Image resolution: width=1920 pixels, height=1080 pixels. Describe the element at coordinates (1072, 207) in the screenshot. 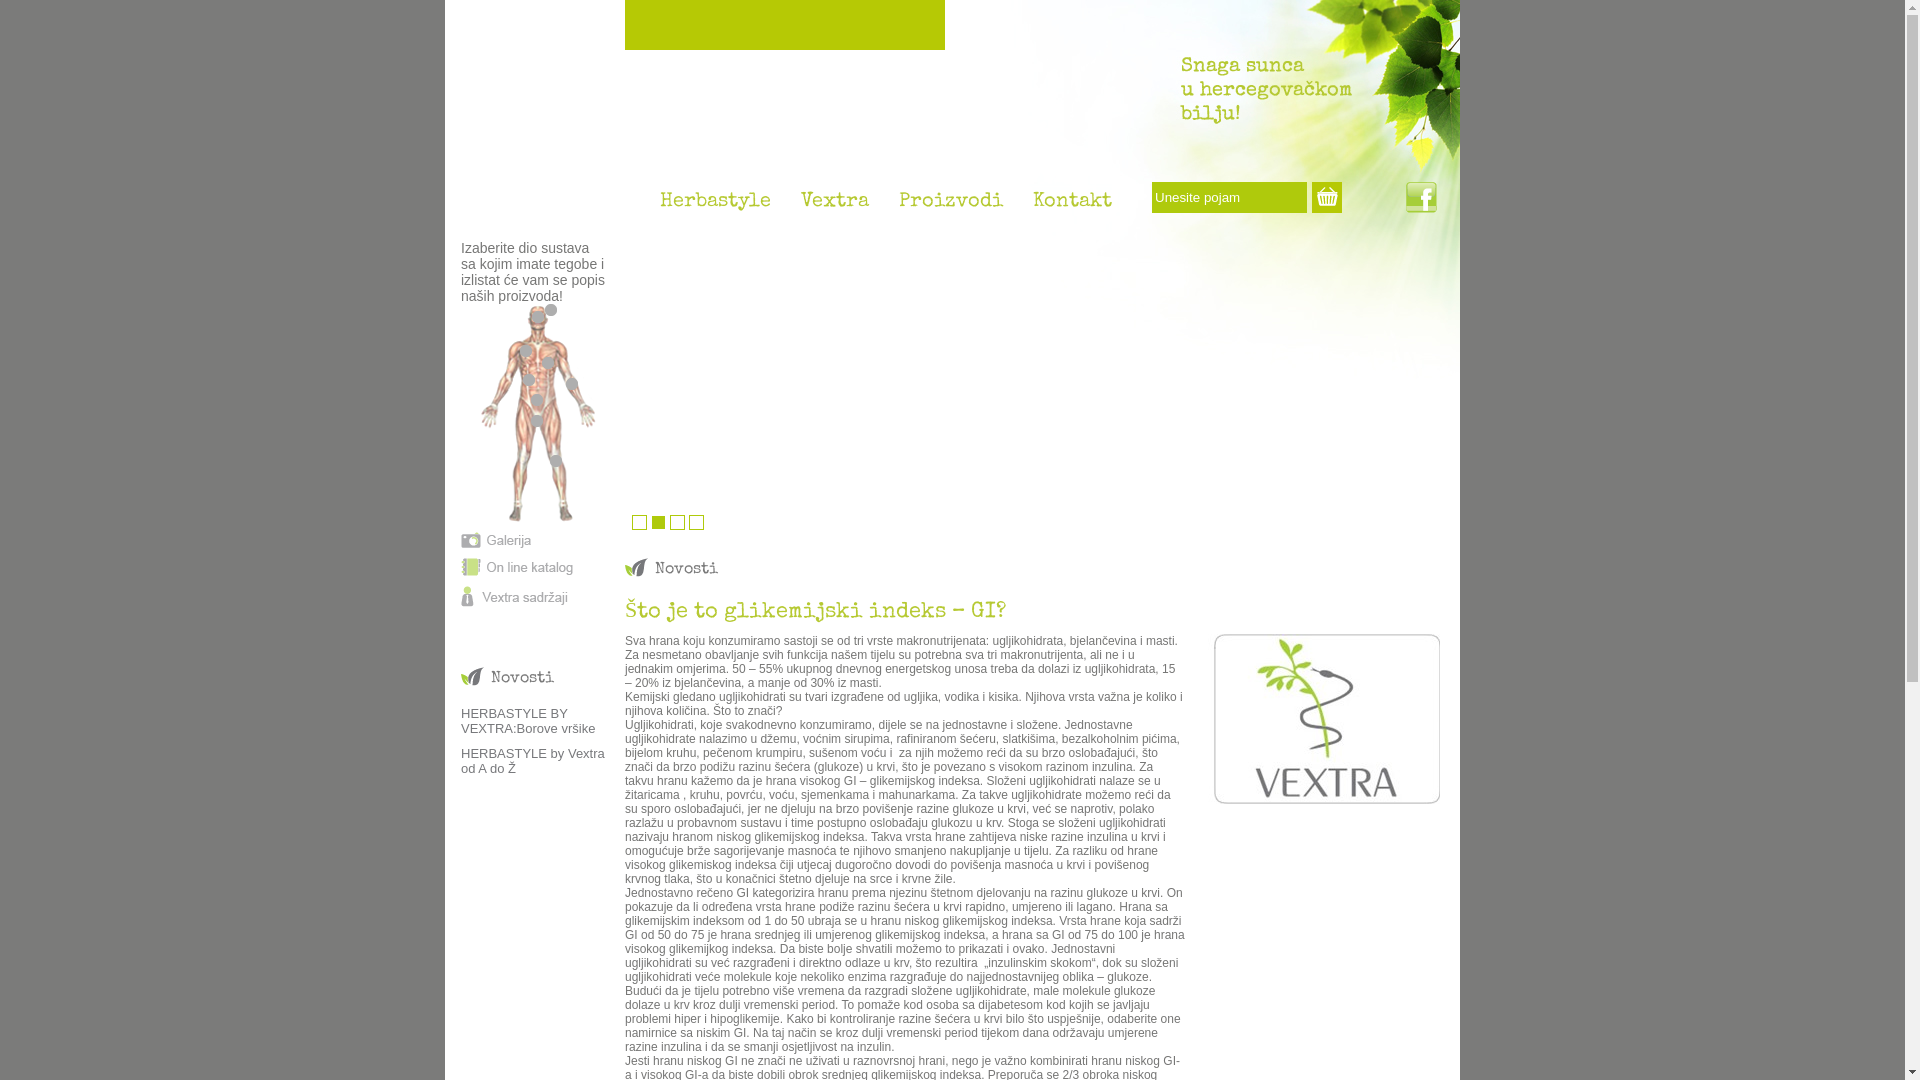

I see `Kontakt` at that location.